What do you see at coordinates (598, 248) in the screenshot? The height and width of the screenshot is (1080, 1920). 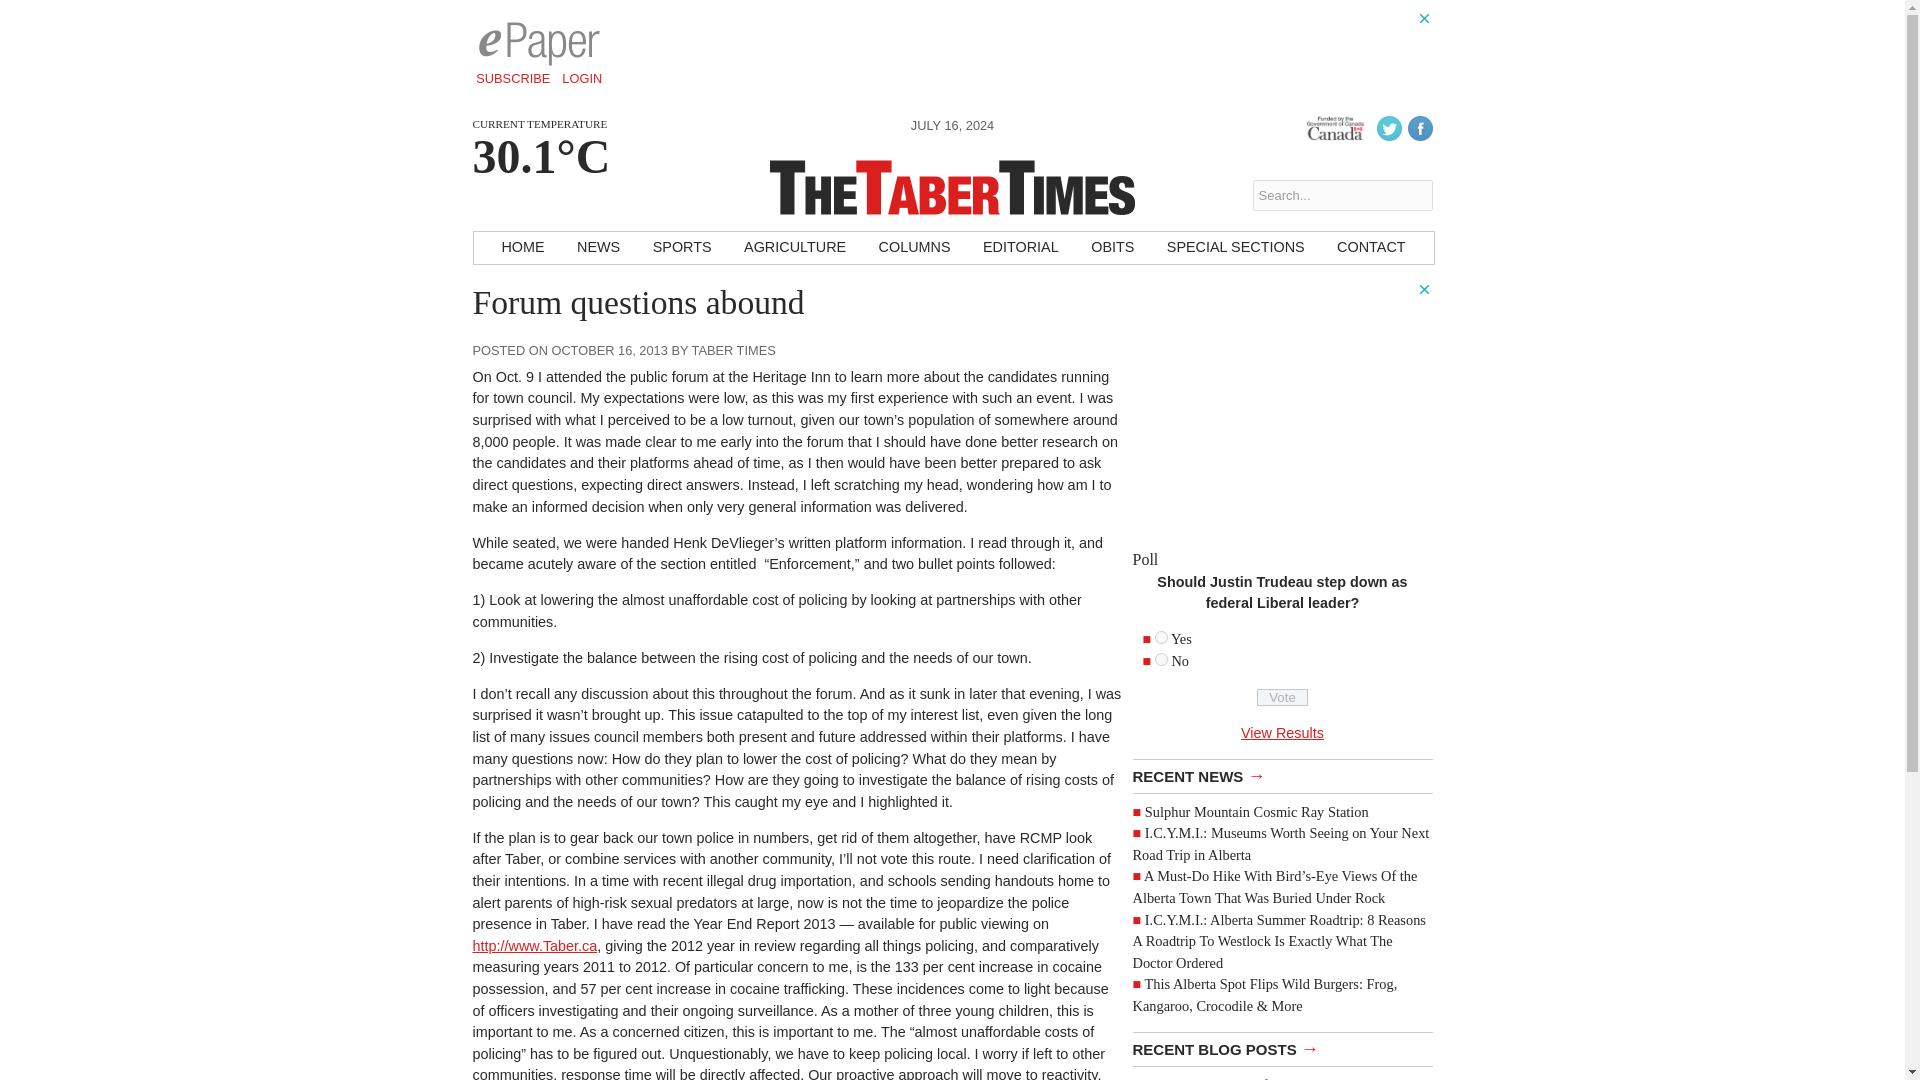 I see `NEWS` at bounding box center [598, 248].